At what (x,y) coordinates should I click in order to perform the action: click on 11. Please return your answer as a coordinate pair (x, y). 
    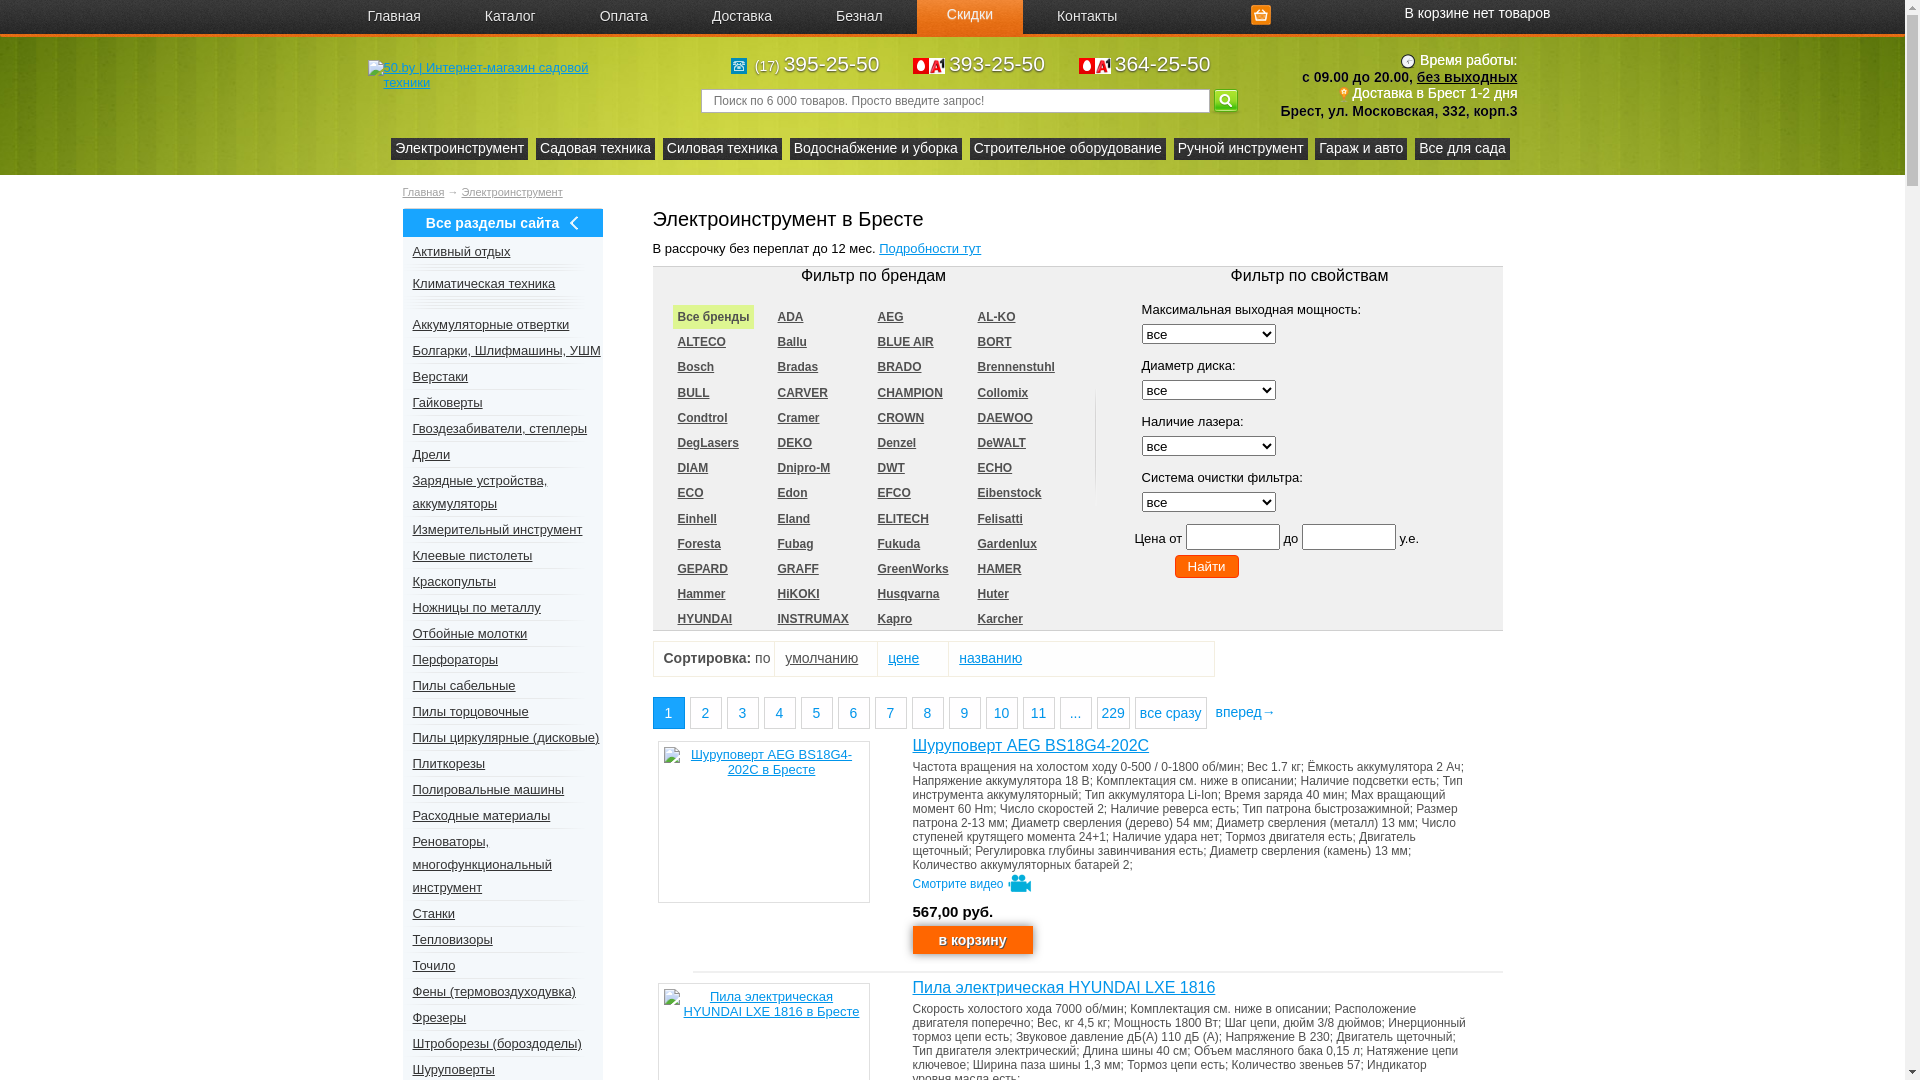
    Looking at the image, I should click on (1038, 713).